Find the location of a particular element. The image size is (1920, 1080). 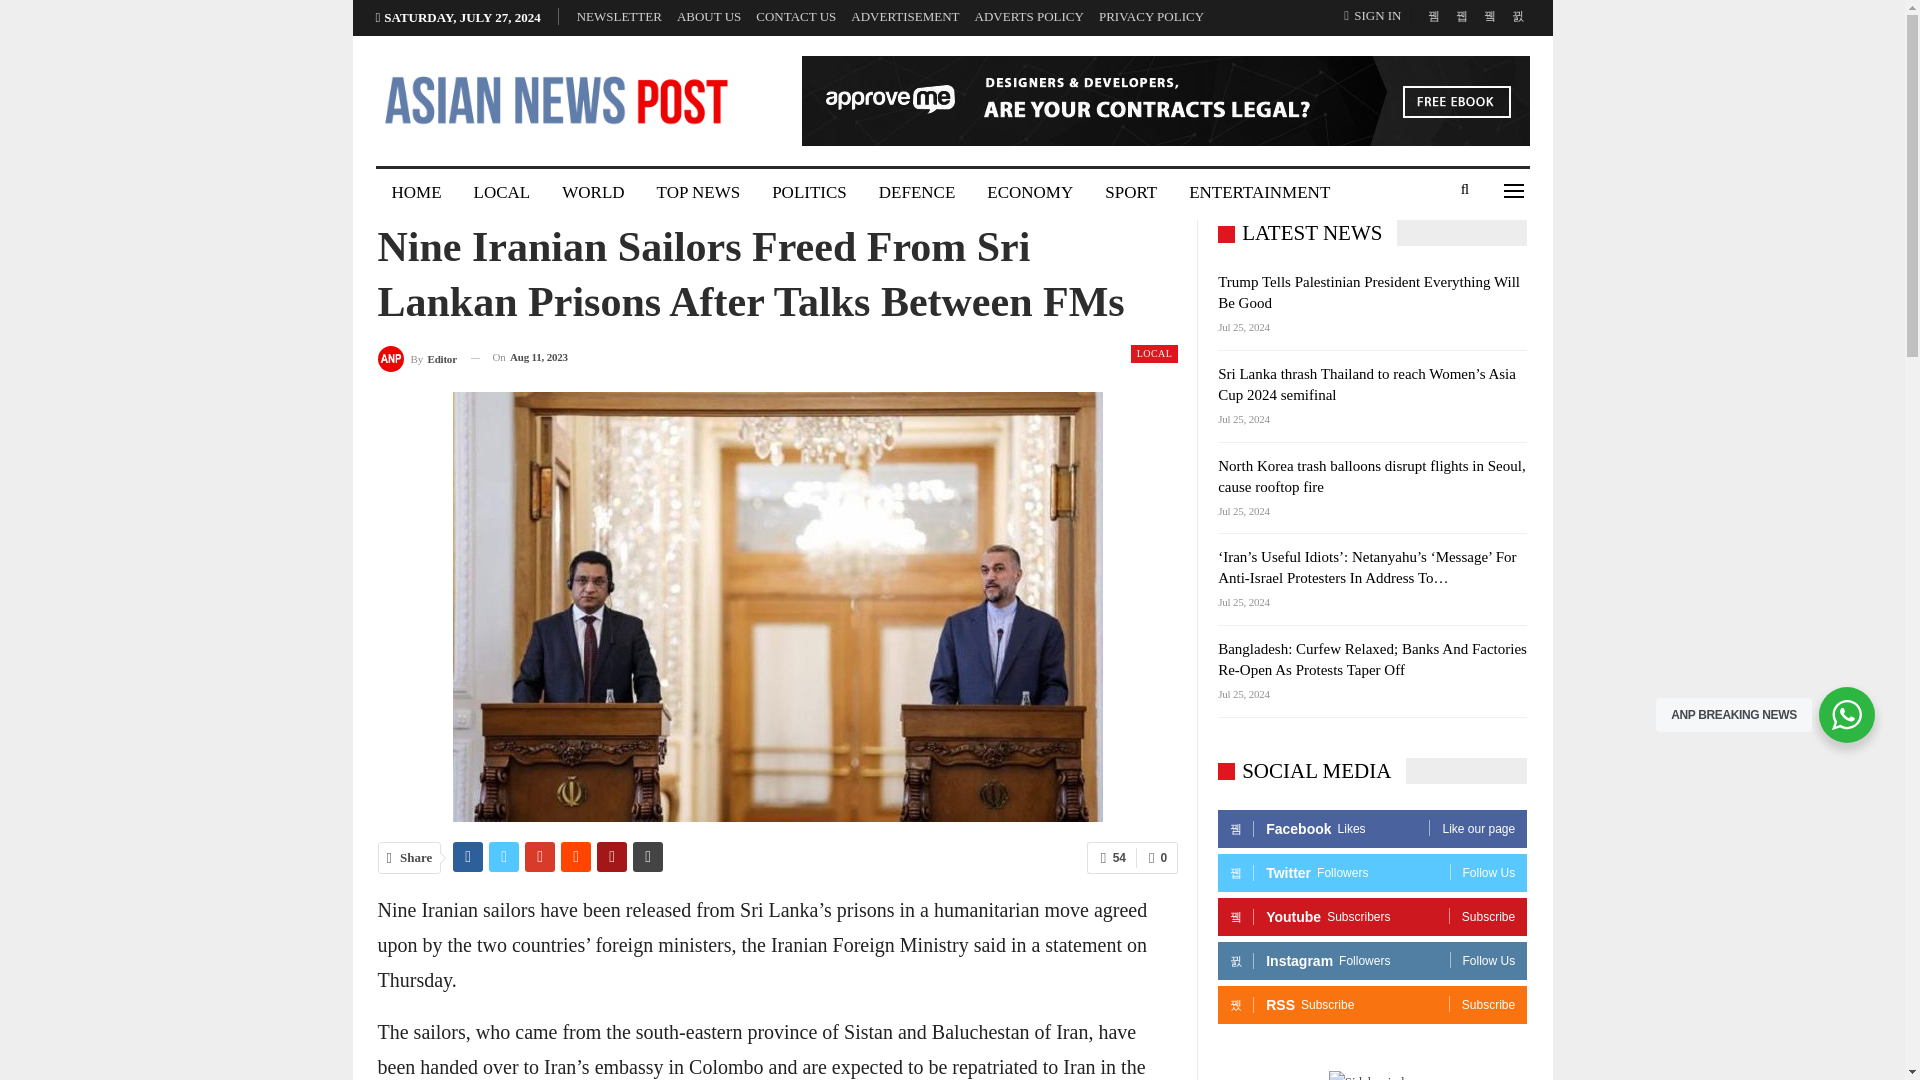

ADVERTISEMENT is located at coordinates (904, 16).